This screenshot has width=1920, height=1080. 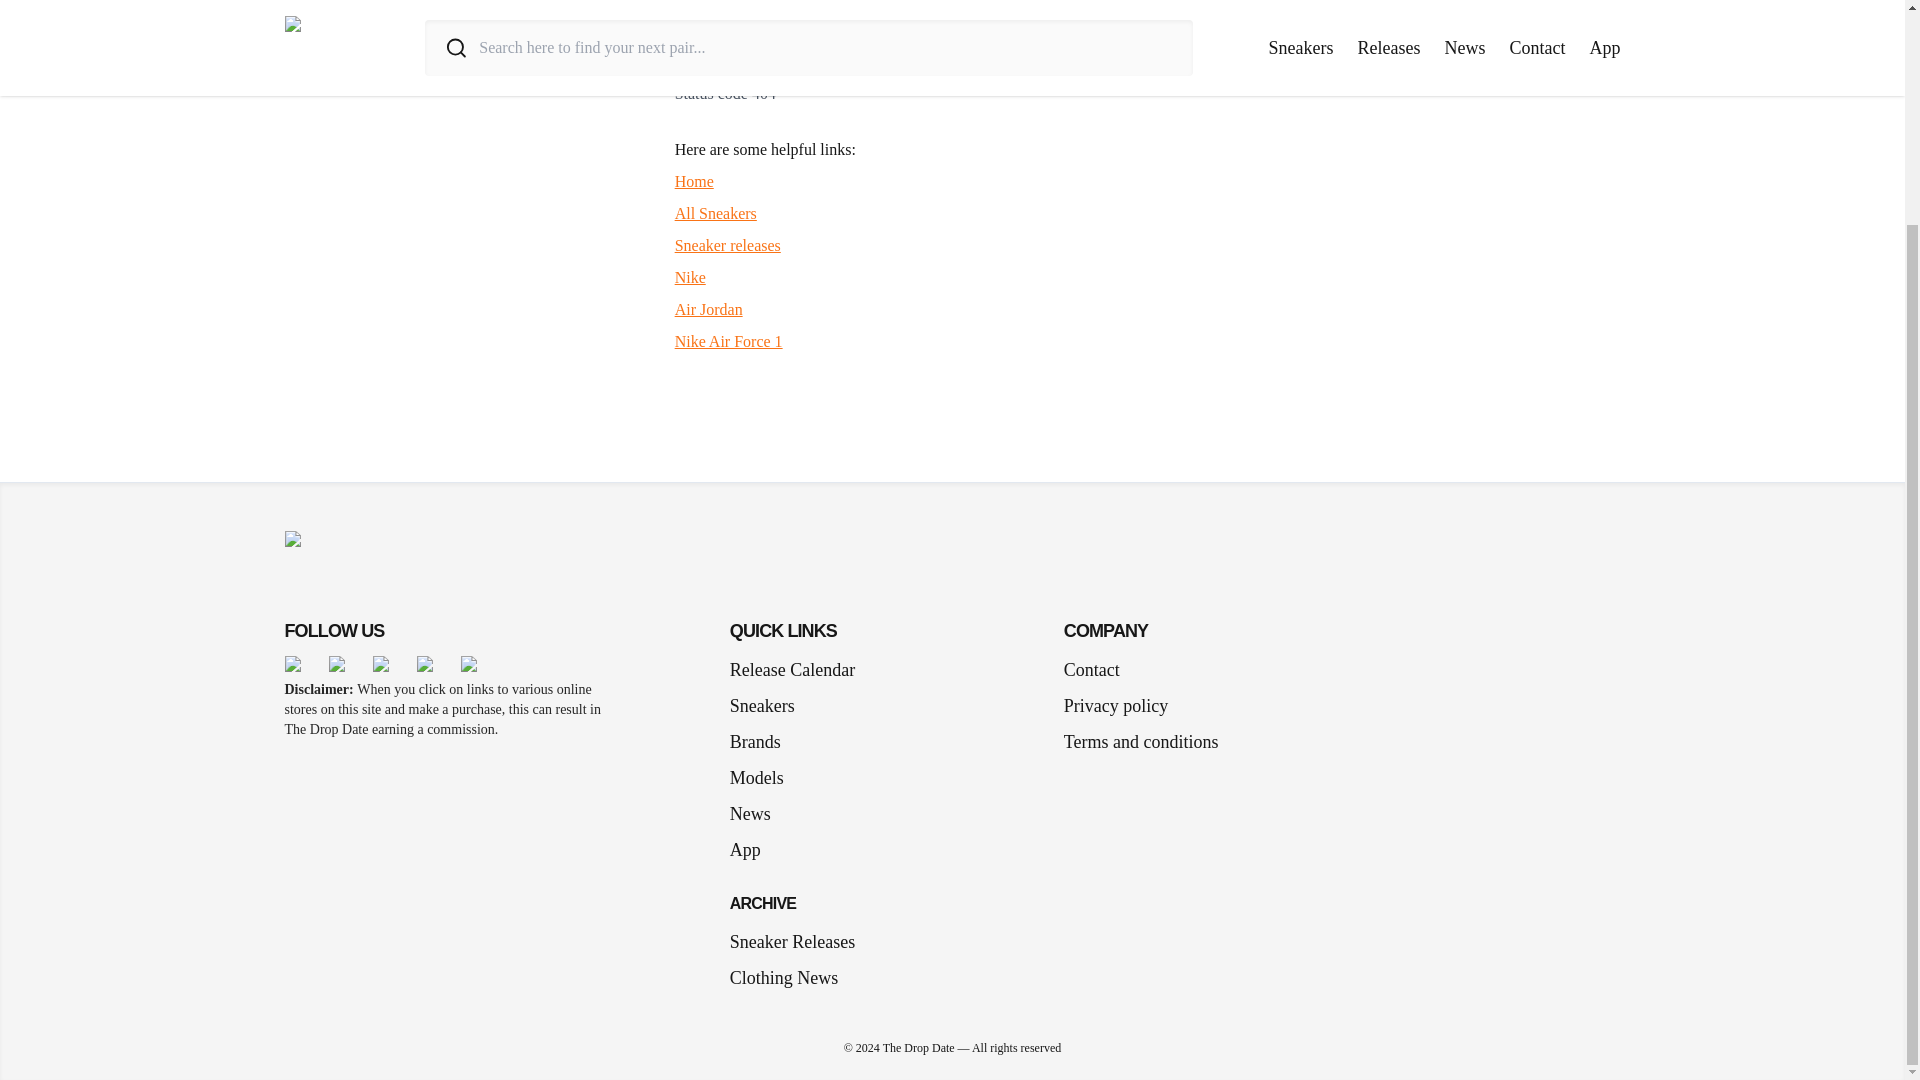 What do you see at coordinates (753, 850) in the screenshot?
I see `App` at bounding box center [753, 850].